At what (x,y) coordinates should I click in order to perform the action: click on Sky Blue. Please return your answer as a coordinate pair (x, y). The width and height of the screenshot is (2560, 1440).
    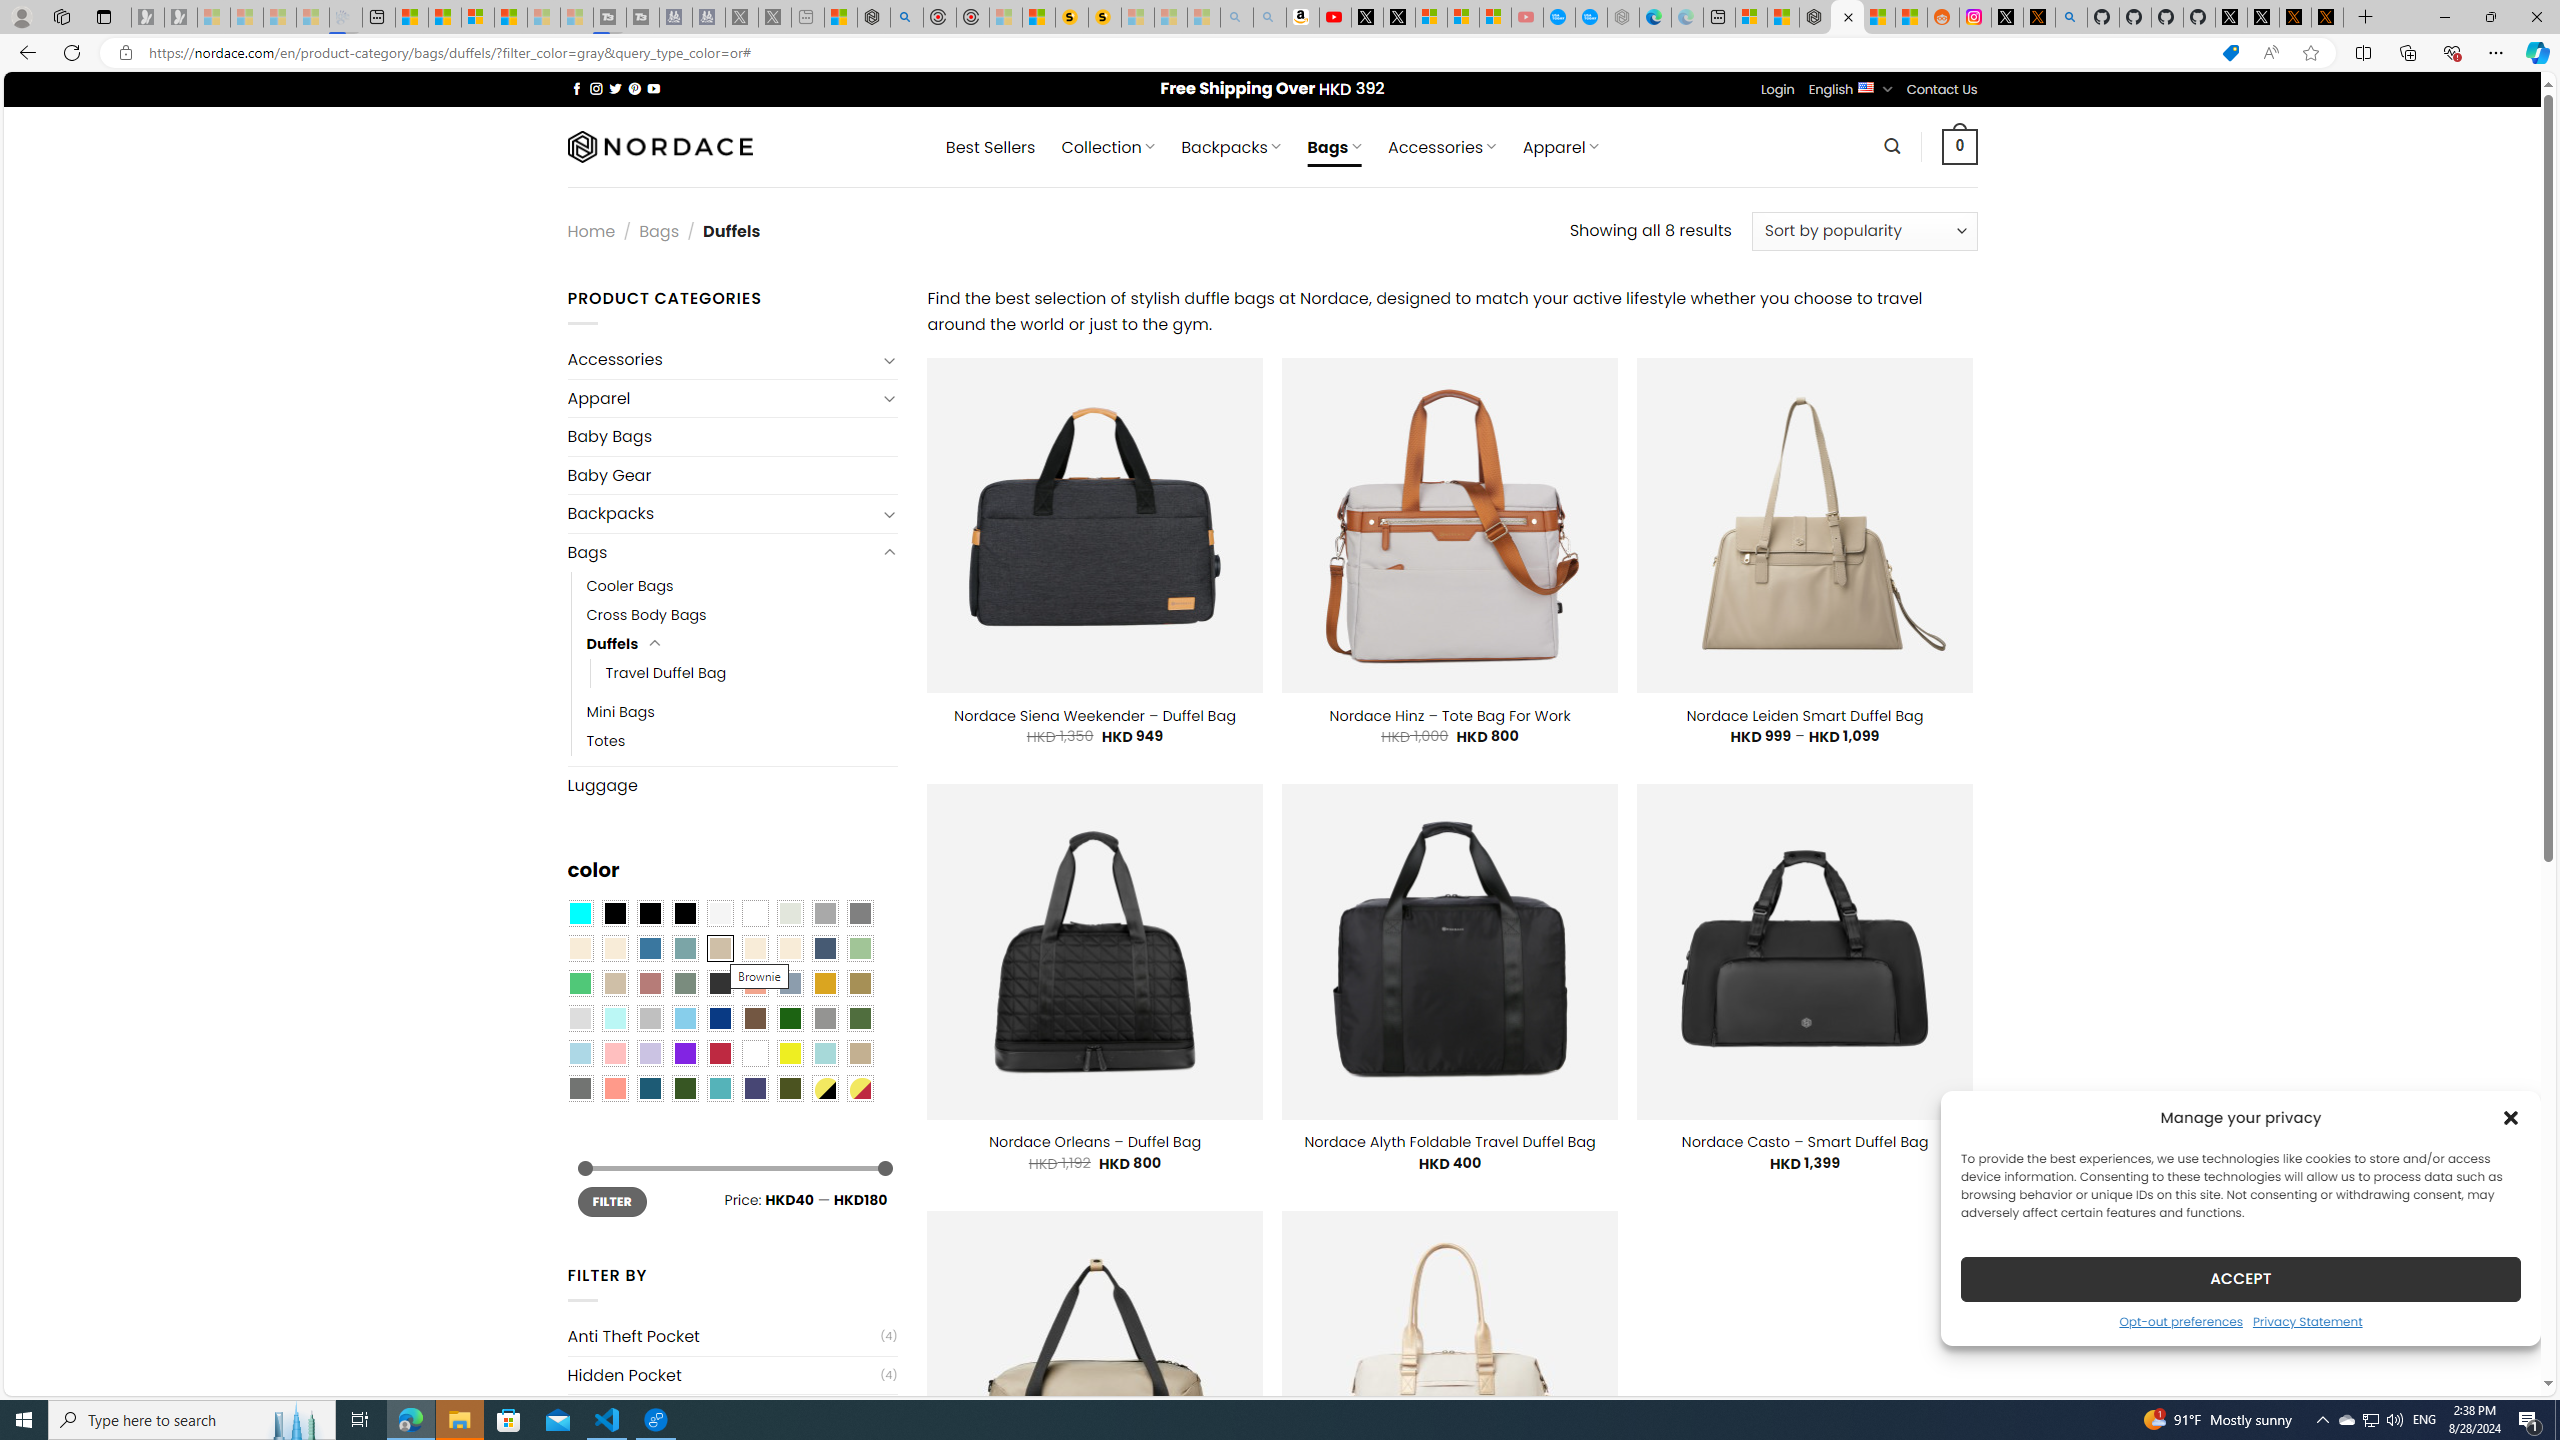
    Looking at the image, I should click on (684, 1019).